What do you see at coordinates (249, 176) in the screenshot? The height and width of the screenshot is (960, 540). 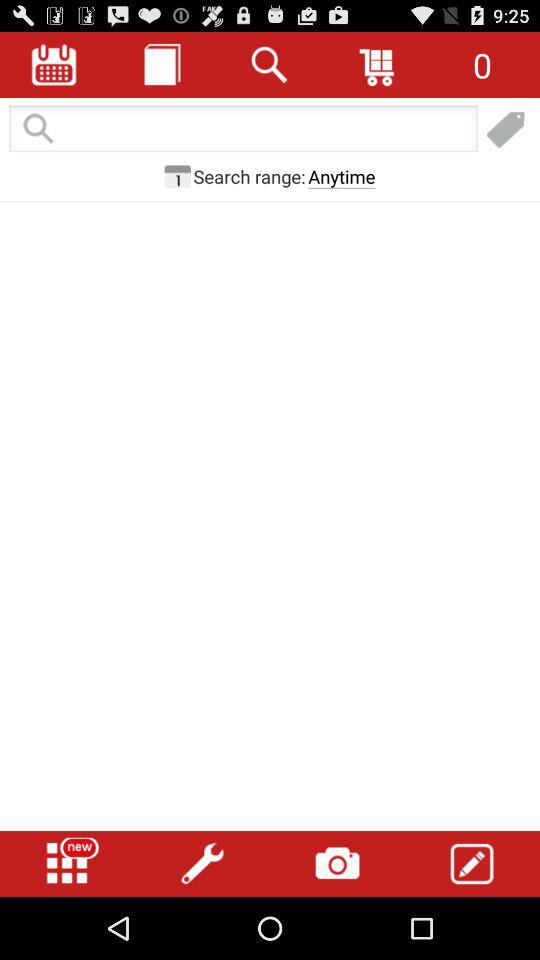 I see `press icon to the left of the anytime button` at bounding box center [249, 176].